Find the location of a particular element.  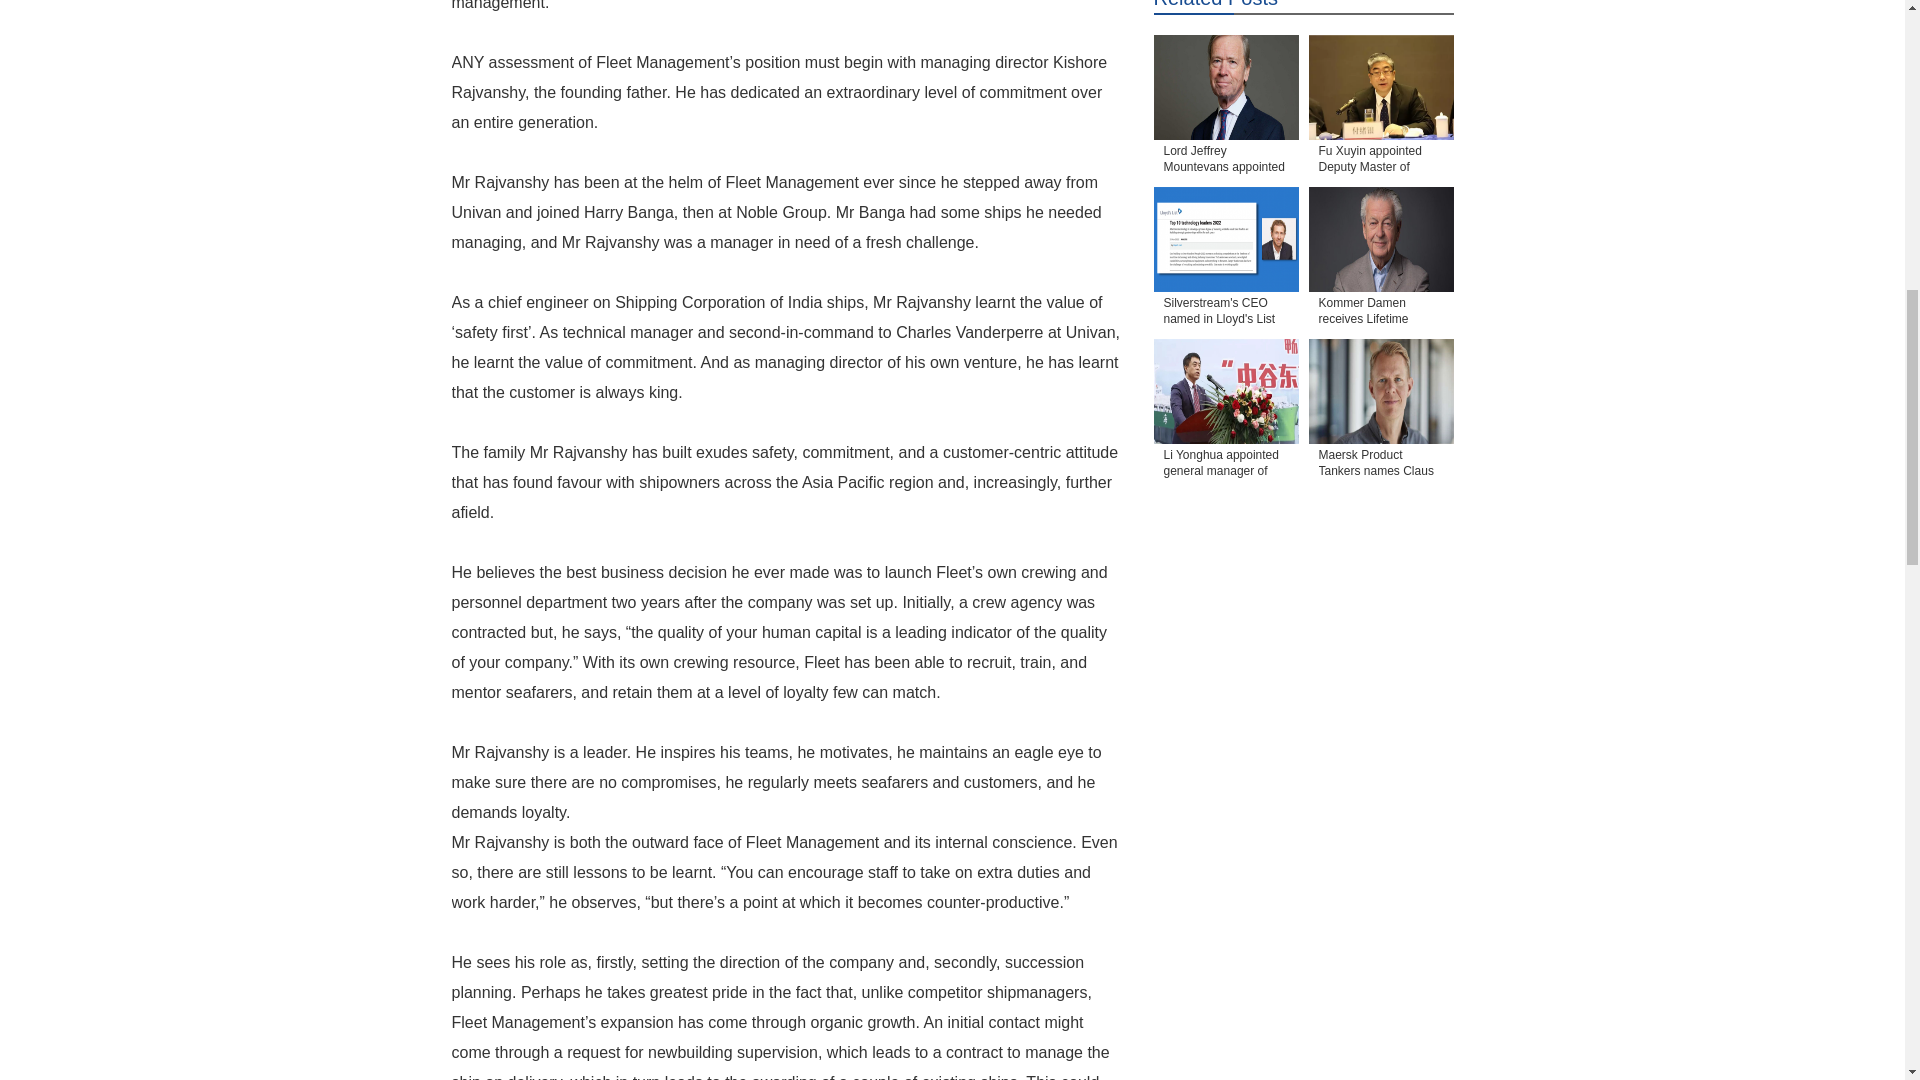

Fu Xuyin appointed Deputy Master of Ministry of Tra is located at coordinates (1380, 87).